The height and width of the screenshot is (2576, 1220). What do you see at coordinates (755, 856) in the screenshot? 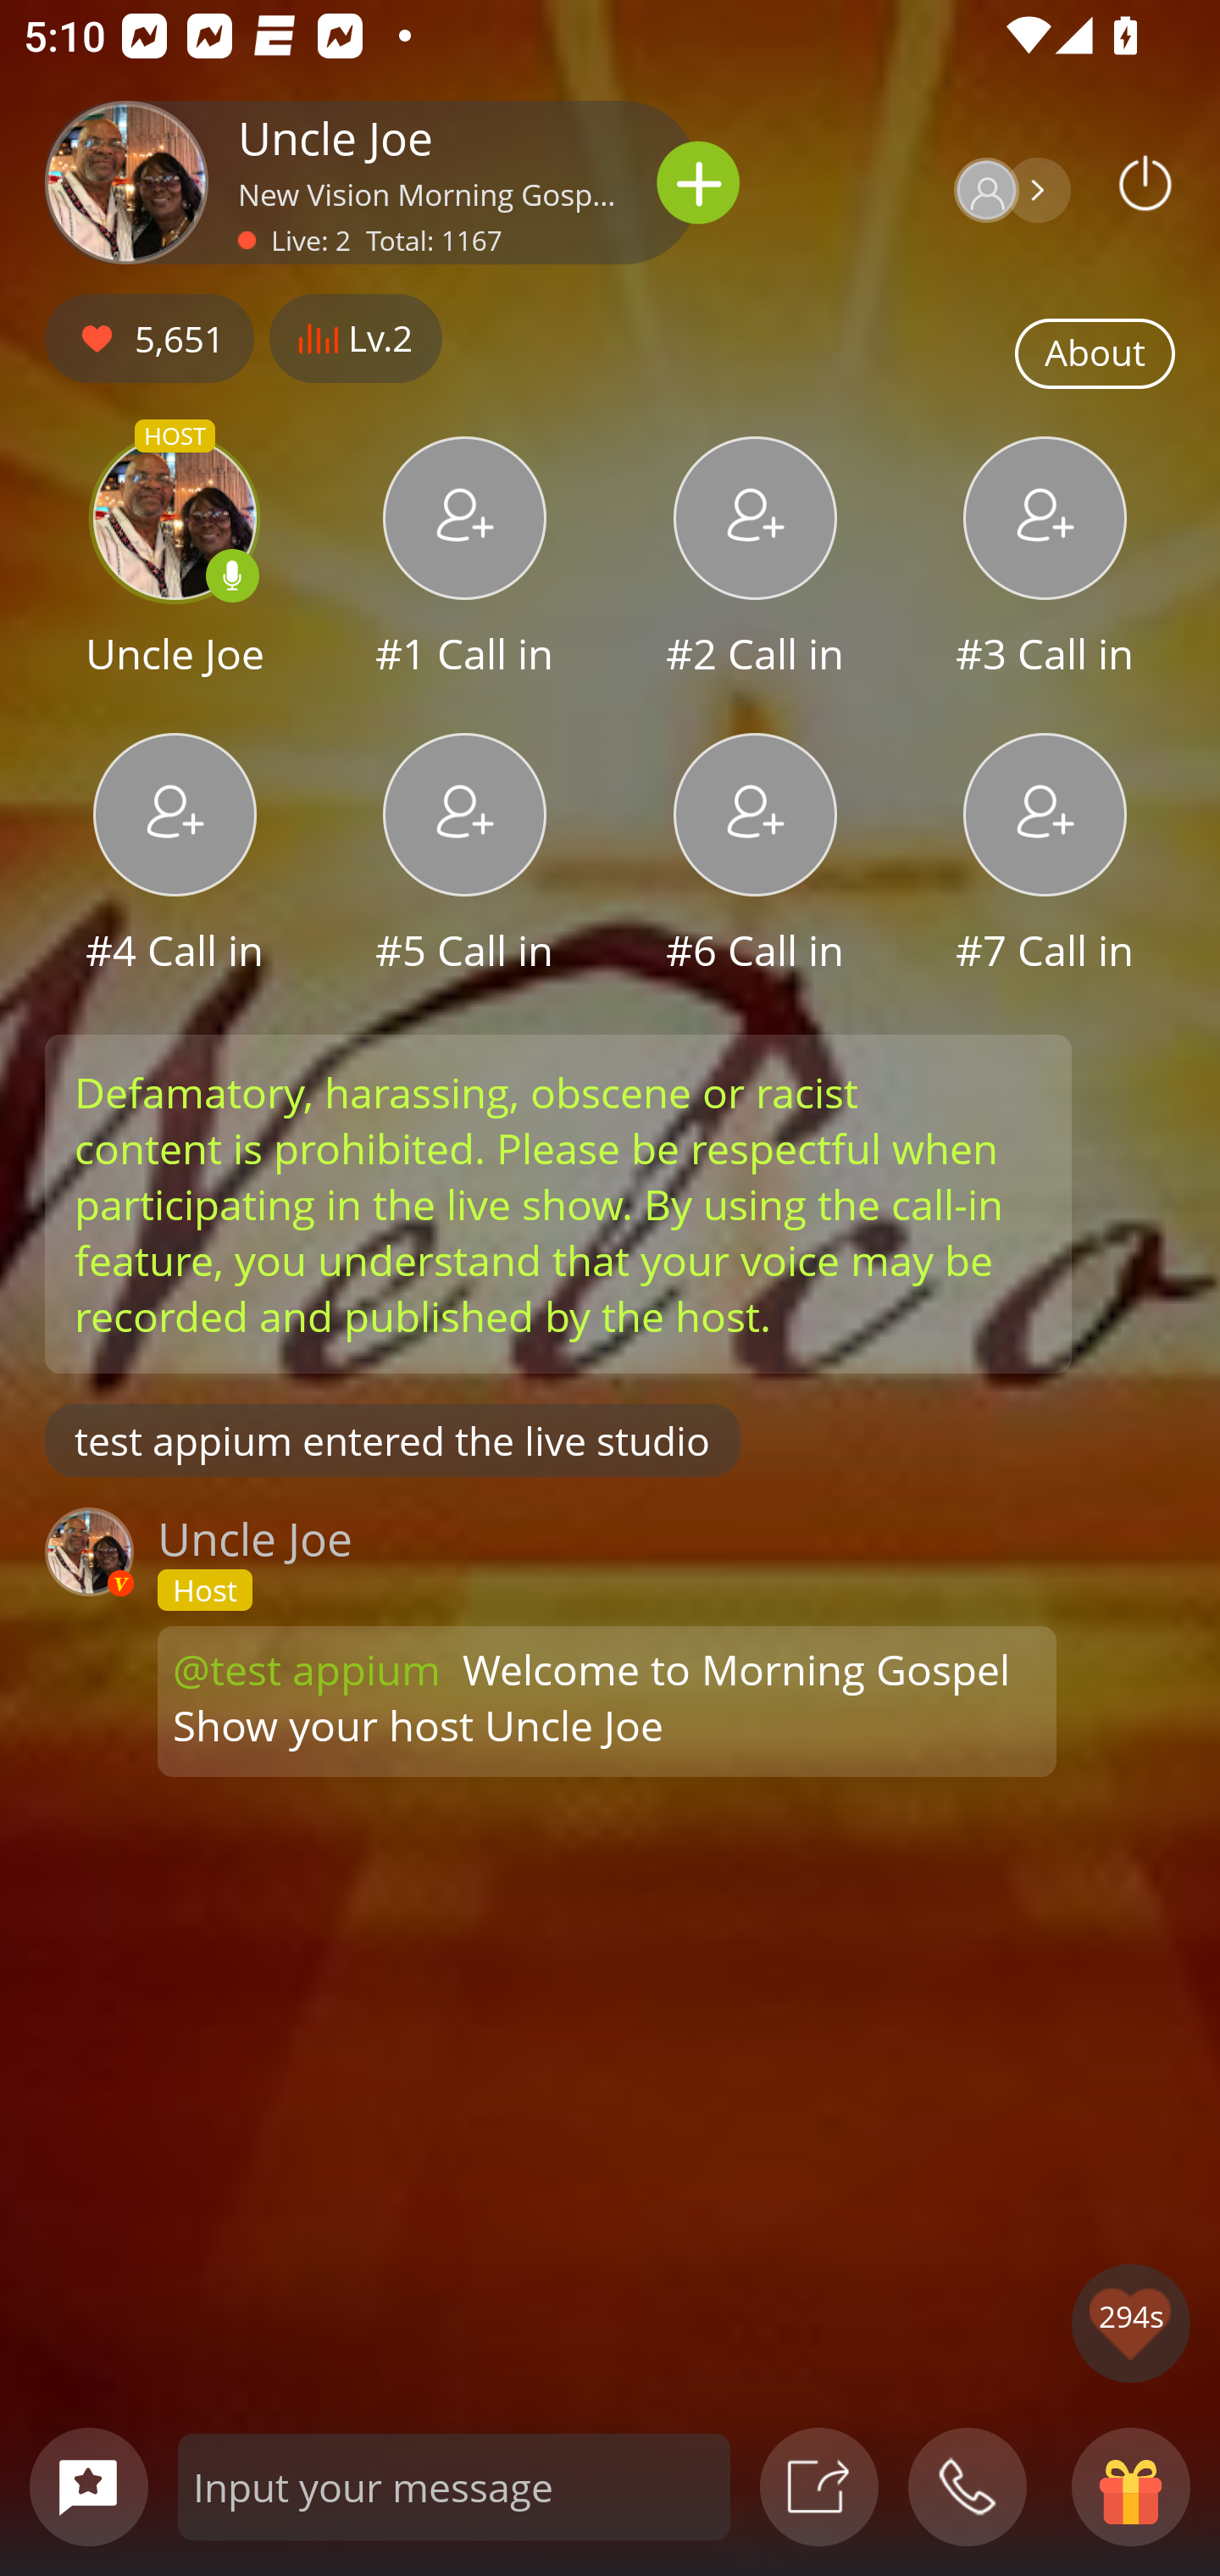
I see `#6 Call in` at bounding box center [755, 856].